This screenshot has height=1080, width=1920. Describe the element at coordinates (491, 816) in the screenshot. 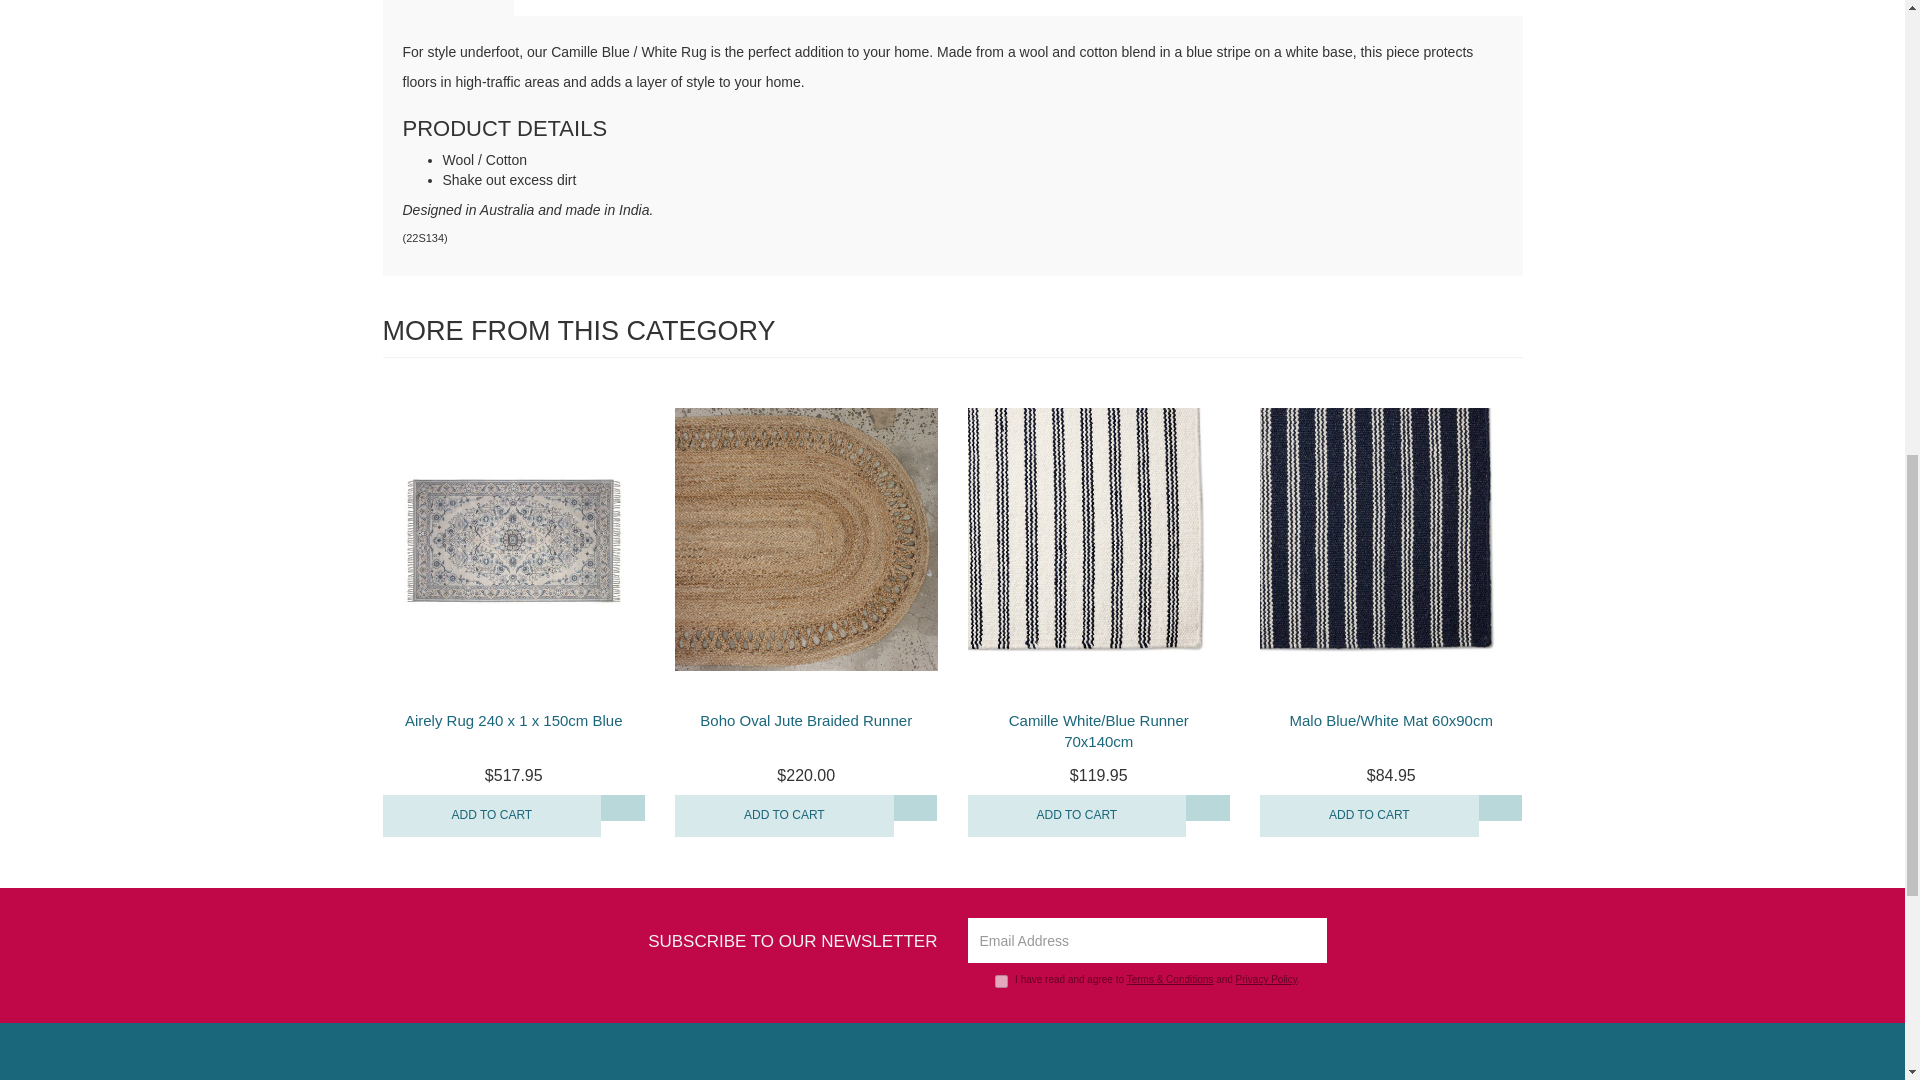

I see `Add to Cart` at that location.